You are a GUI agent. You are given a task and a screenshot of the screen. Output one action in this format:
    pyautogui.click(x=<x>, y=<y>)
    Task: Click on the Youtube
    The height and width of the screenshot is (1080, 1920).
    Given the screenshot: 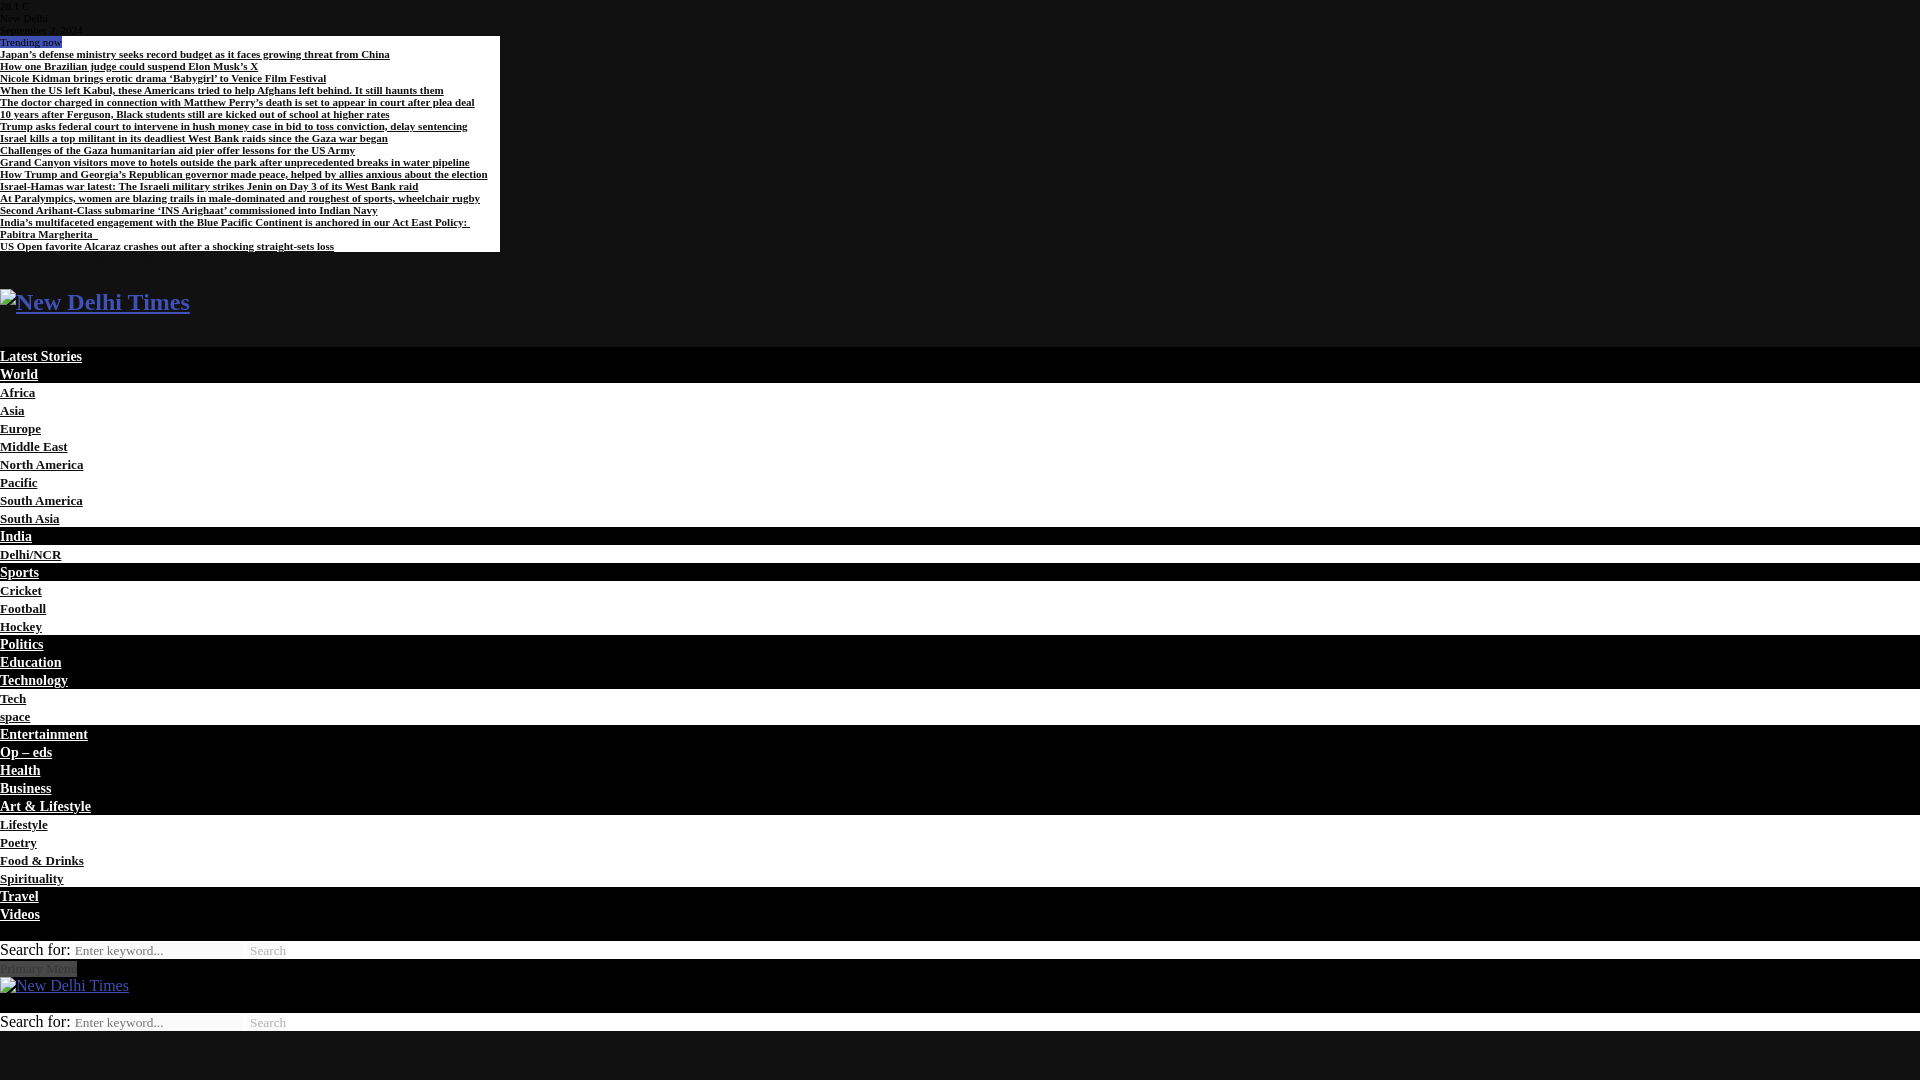 What is the action you would take?
    pyautogui.click(x=176, y=257)
    